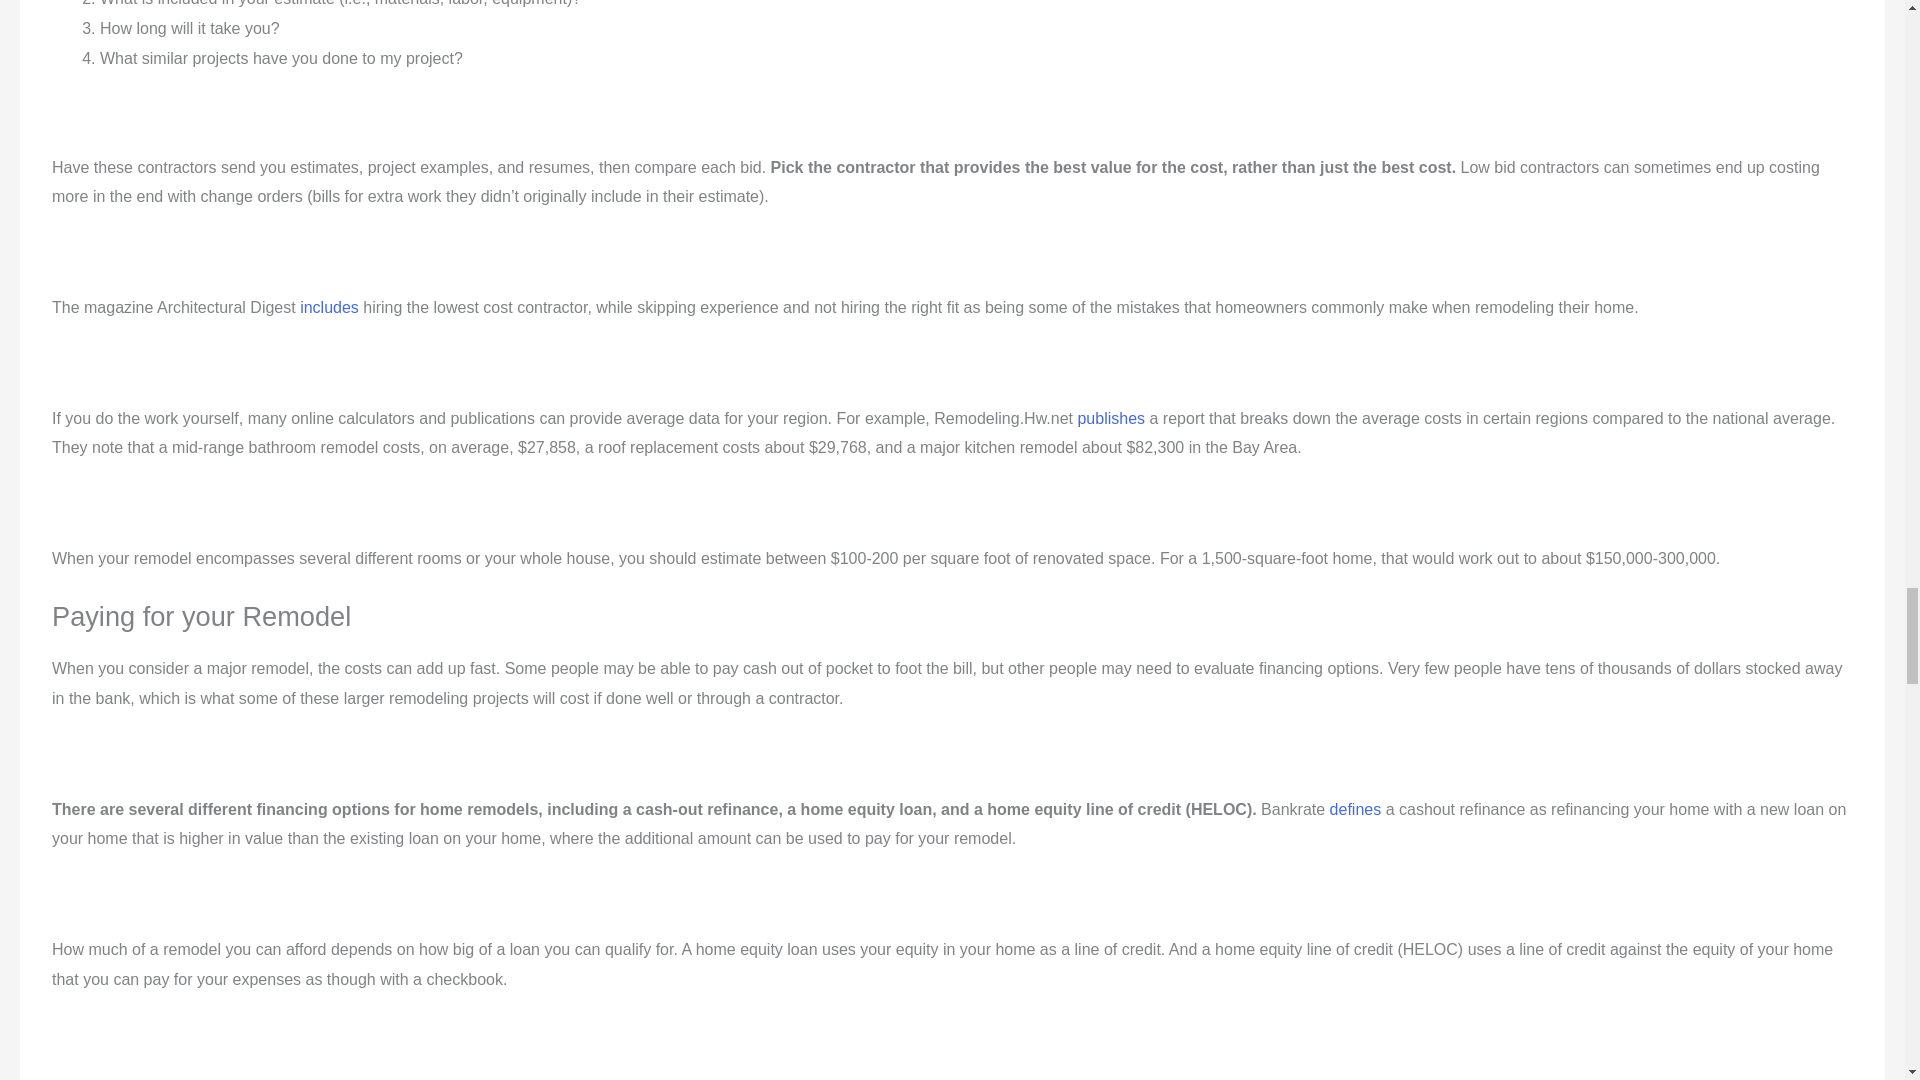 This screenshot has width=1920, height=1080. What do you see at coordinates (1356, 809) in the screenshot?
I see `defines` at bounding box center [1356, 809].